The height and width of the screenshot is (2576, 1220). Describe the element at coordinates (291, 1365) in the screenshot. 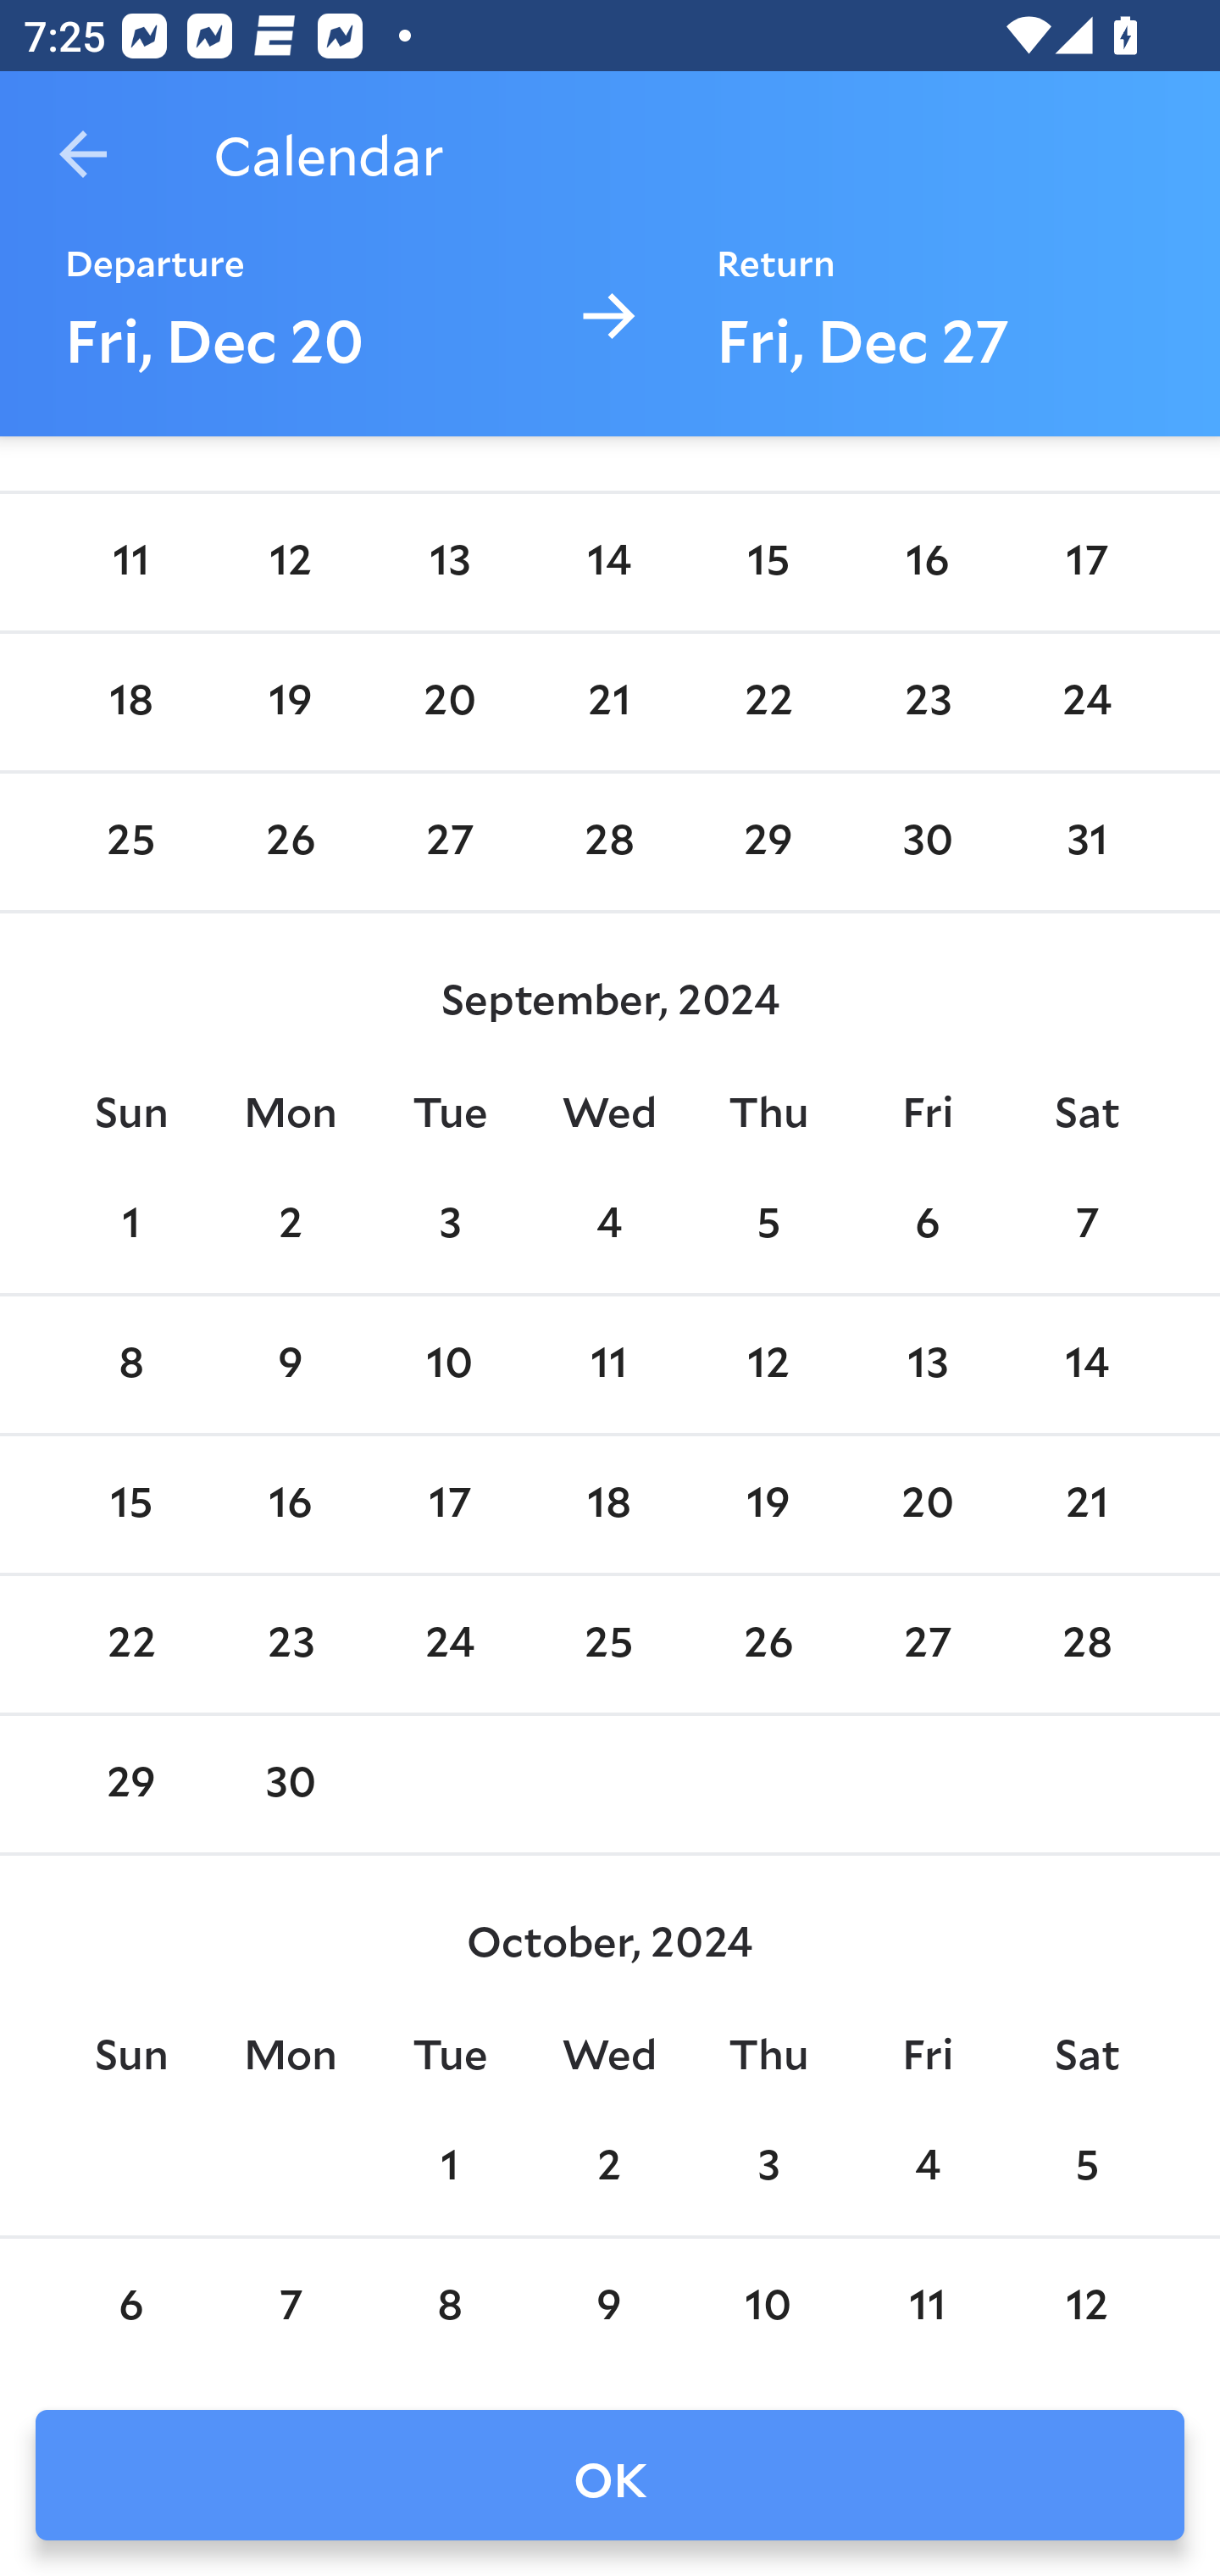

I see `9` at that location.